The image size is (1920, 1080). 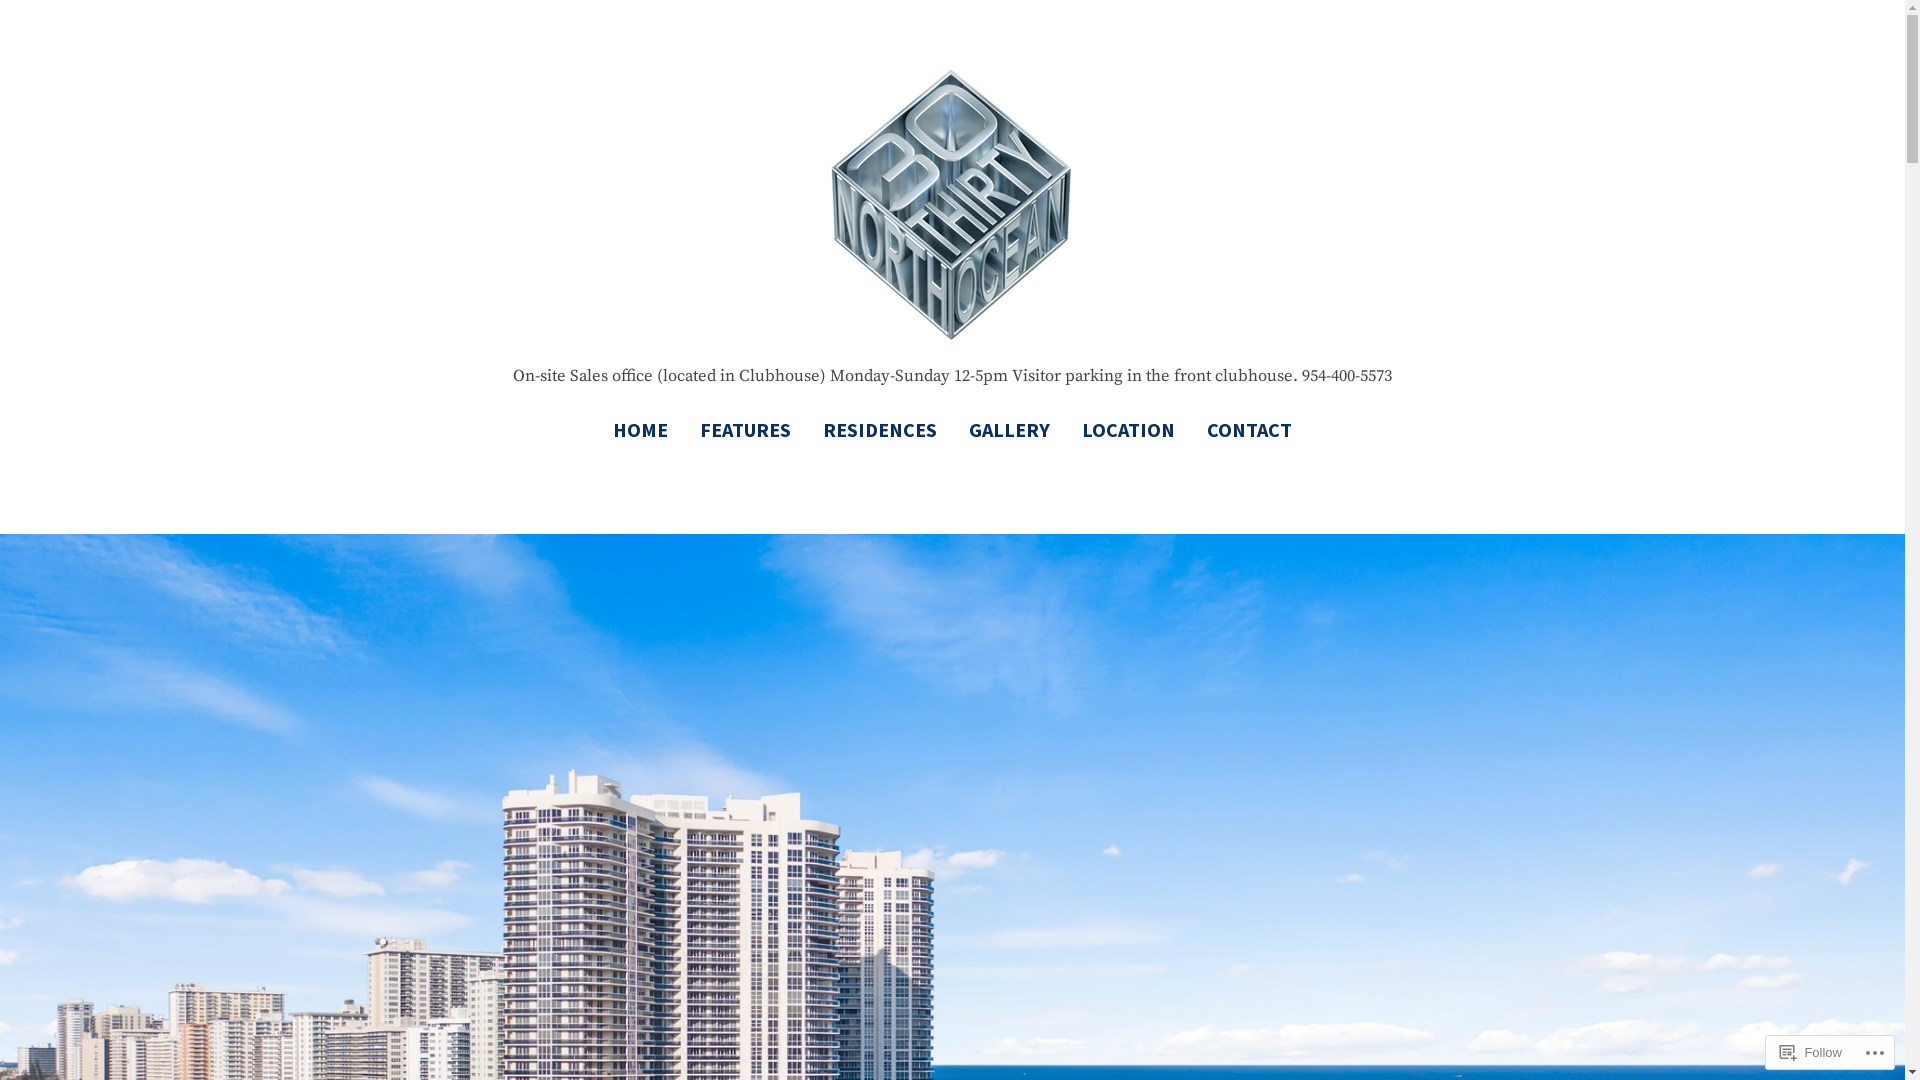 I want to click on LOCATION, so click(x=1128, y=430).